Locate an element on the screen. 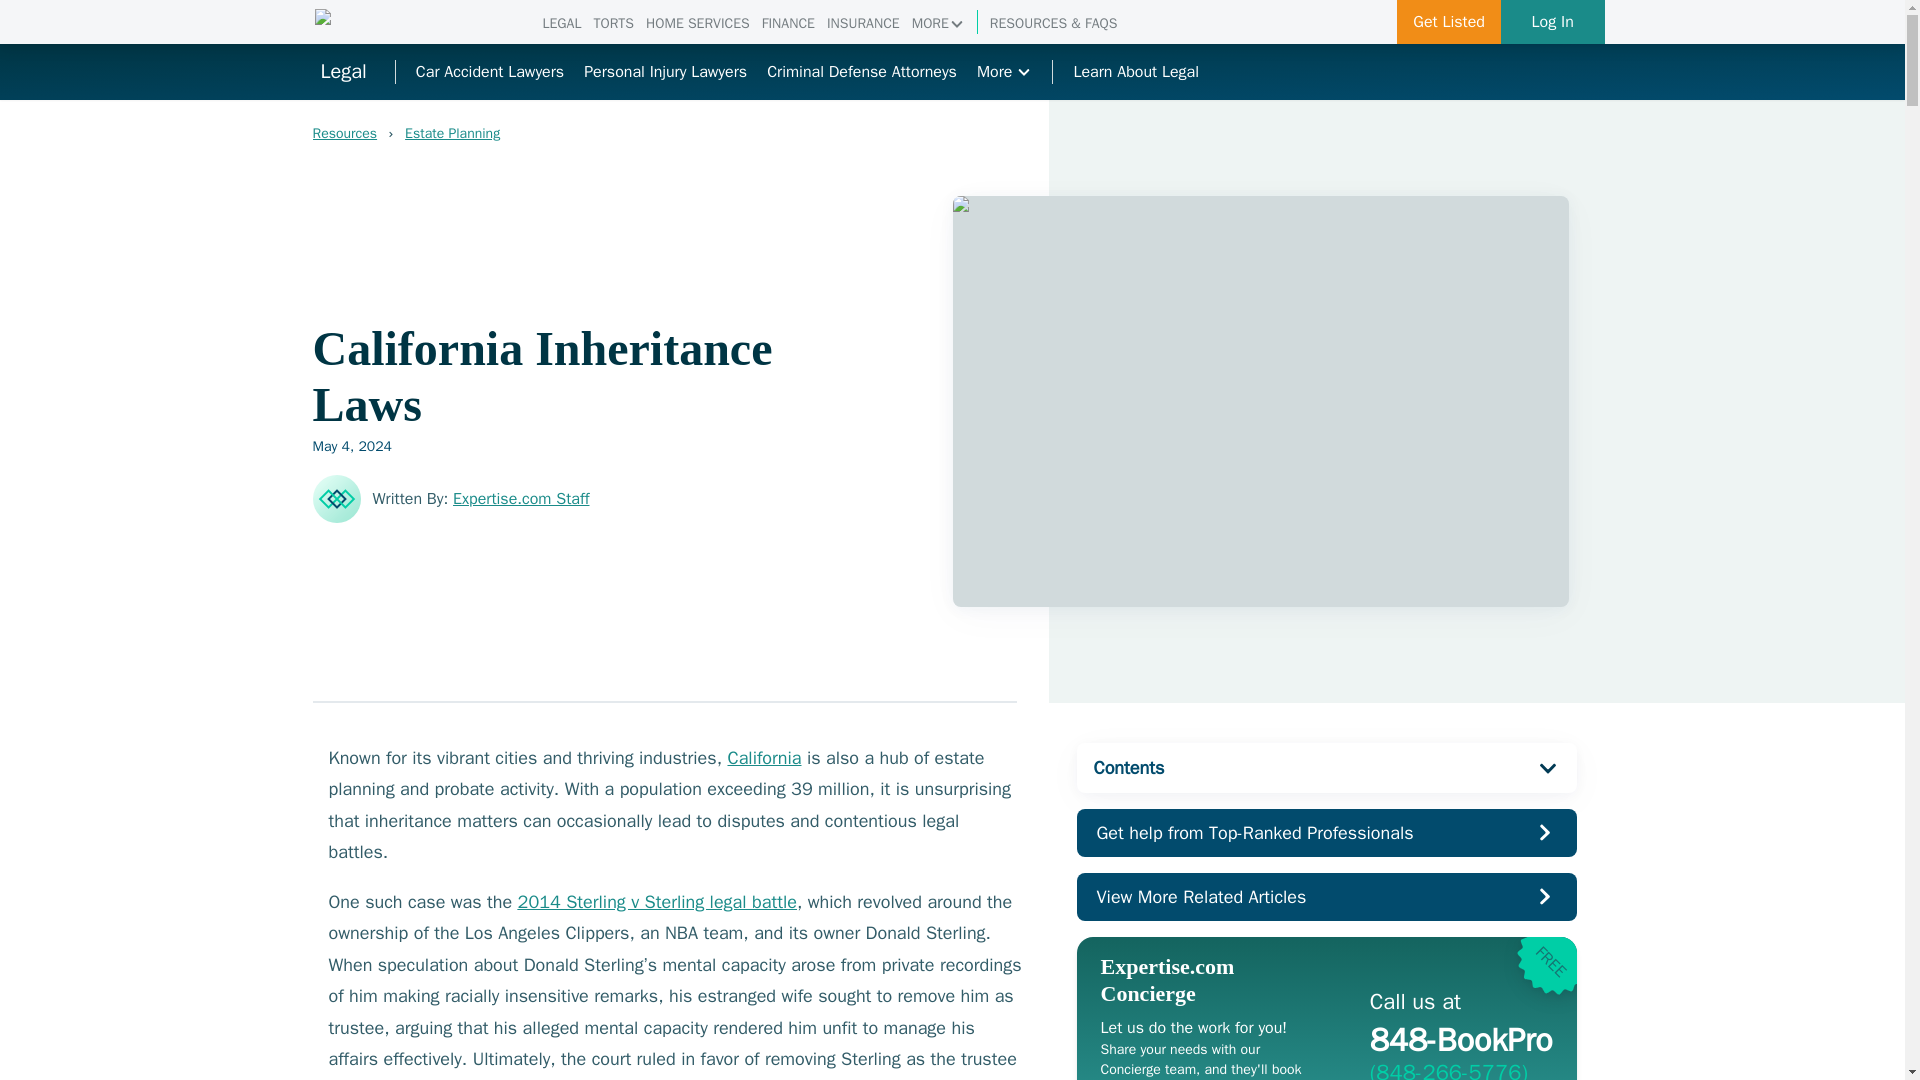 The image size is (1920, 1080). Personal Injury Lawyers is located at coordinates (664, 72).